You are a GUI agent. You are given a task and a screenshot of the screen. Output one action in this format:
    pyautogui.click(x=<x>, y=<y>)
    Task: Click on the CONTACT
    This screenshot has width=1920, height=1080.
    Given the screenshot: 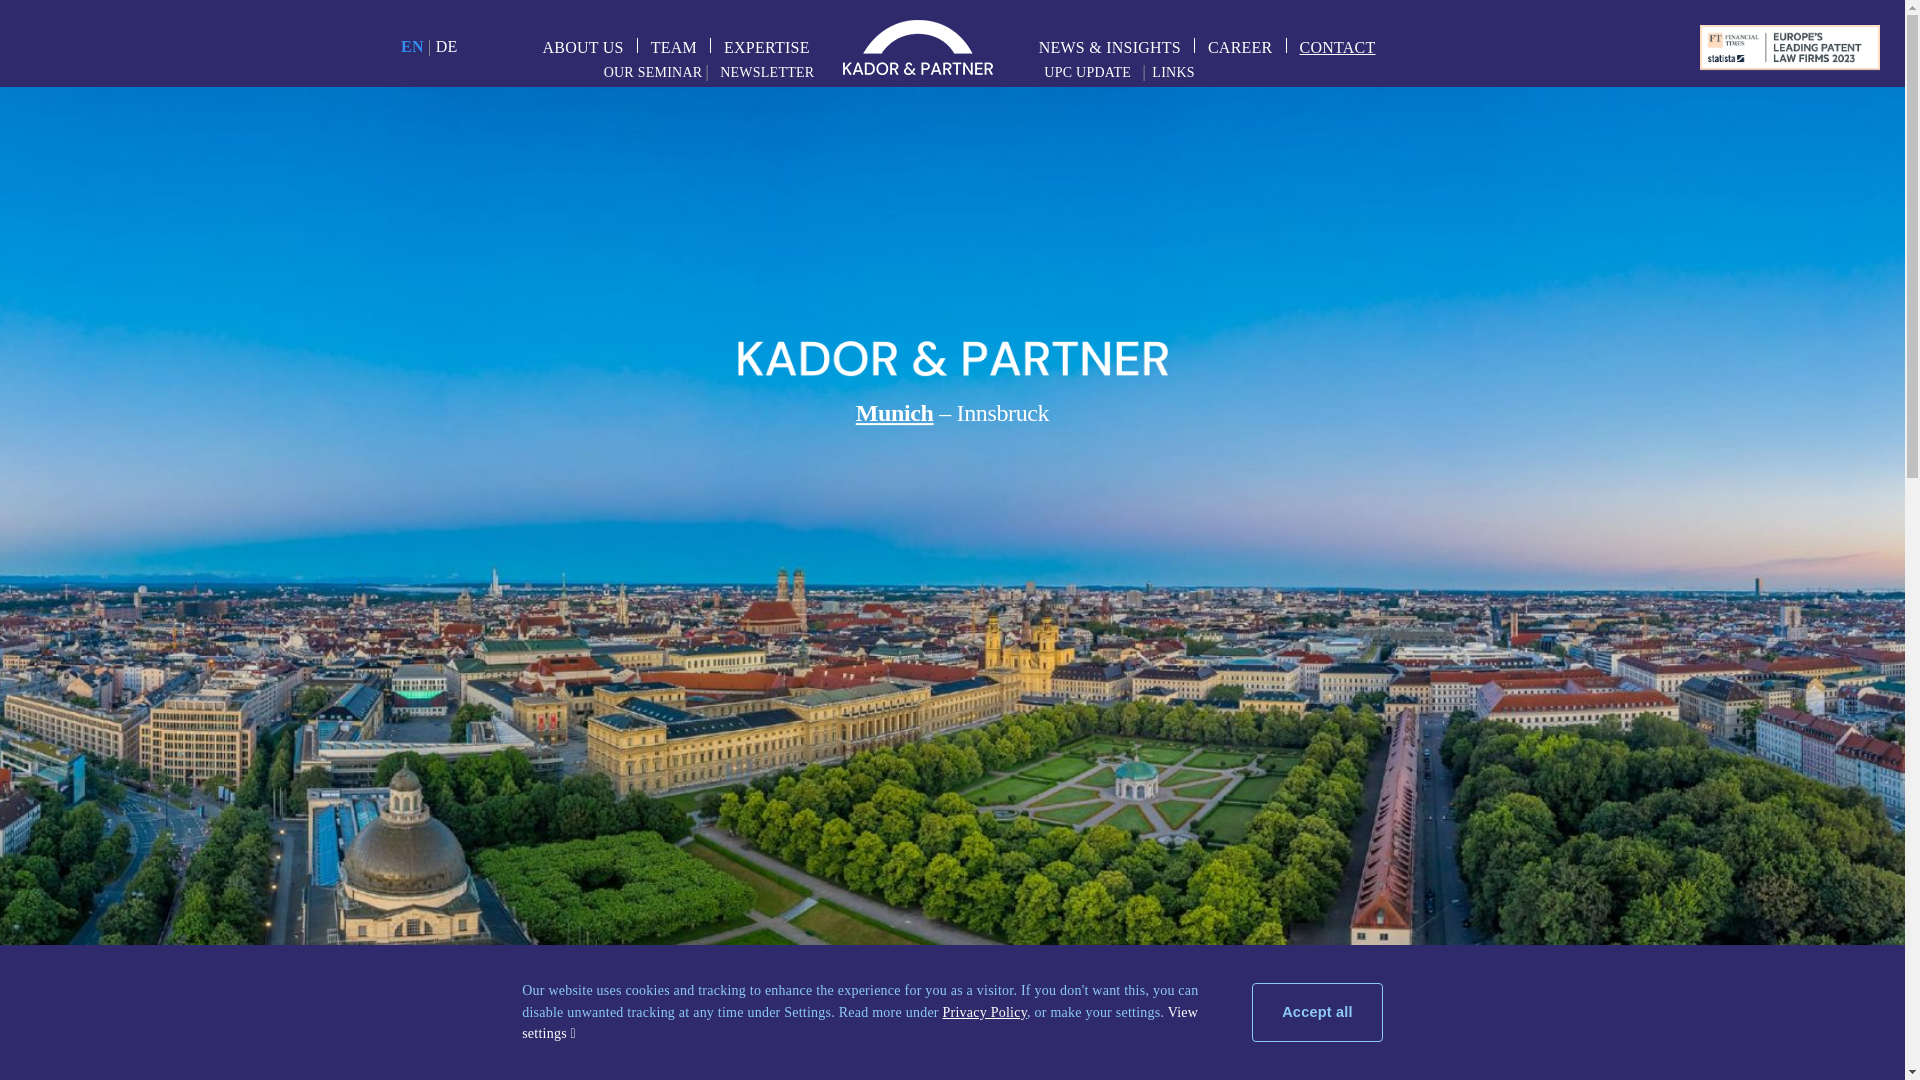 What is the action you would take?
    pyautogui.click(x=1331, y=44)
    